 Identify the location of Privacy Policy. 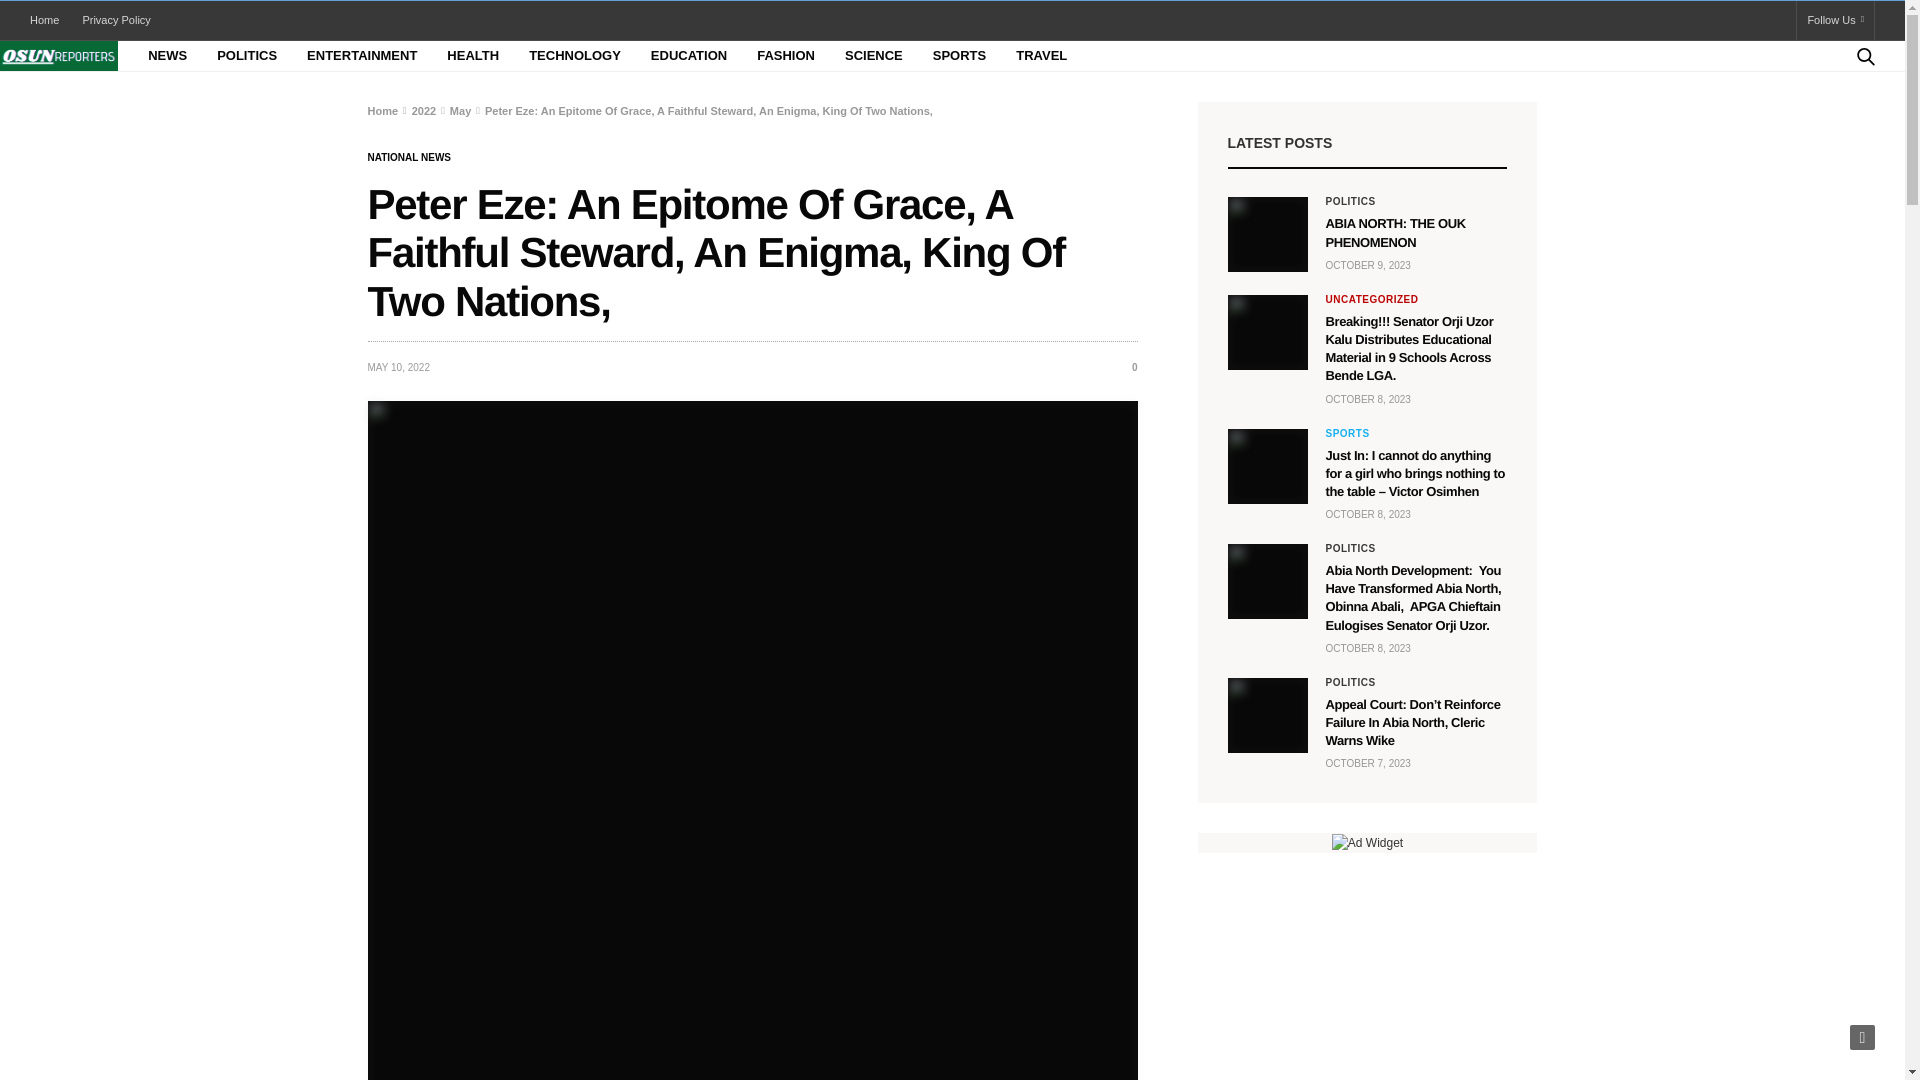
(116, 20).